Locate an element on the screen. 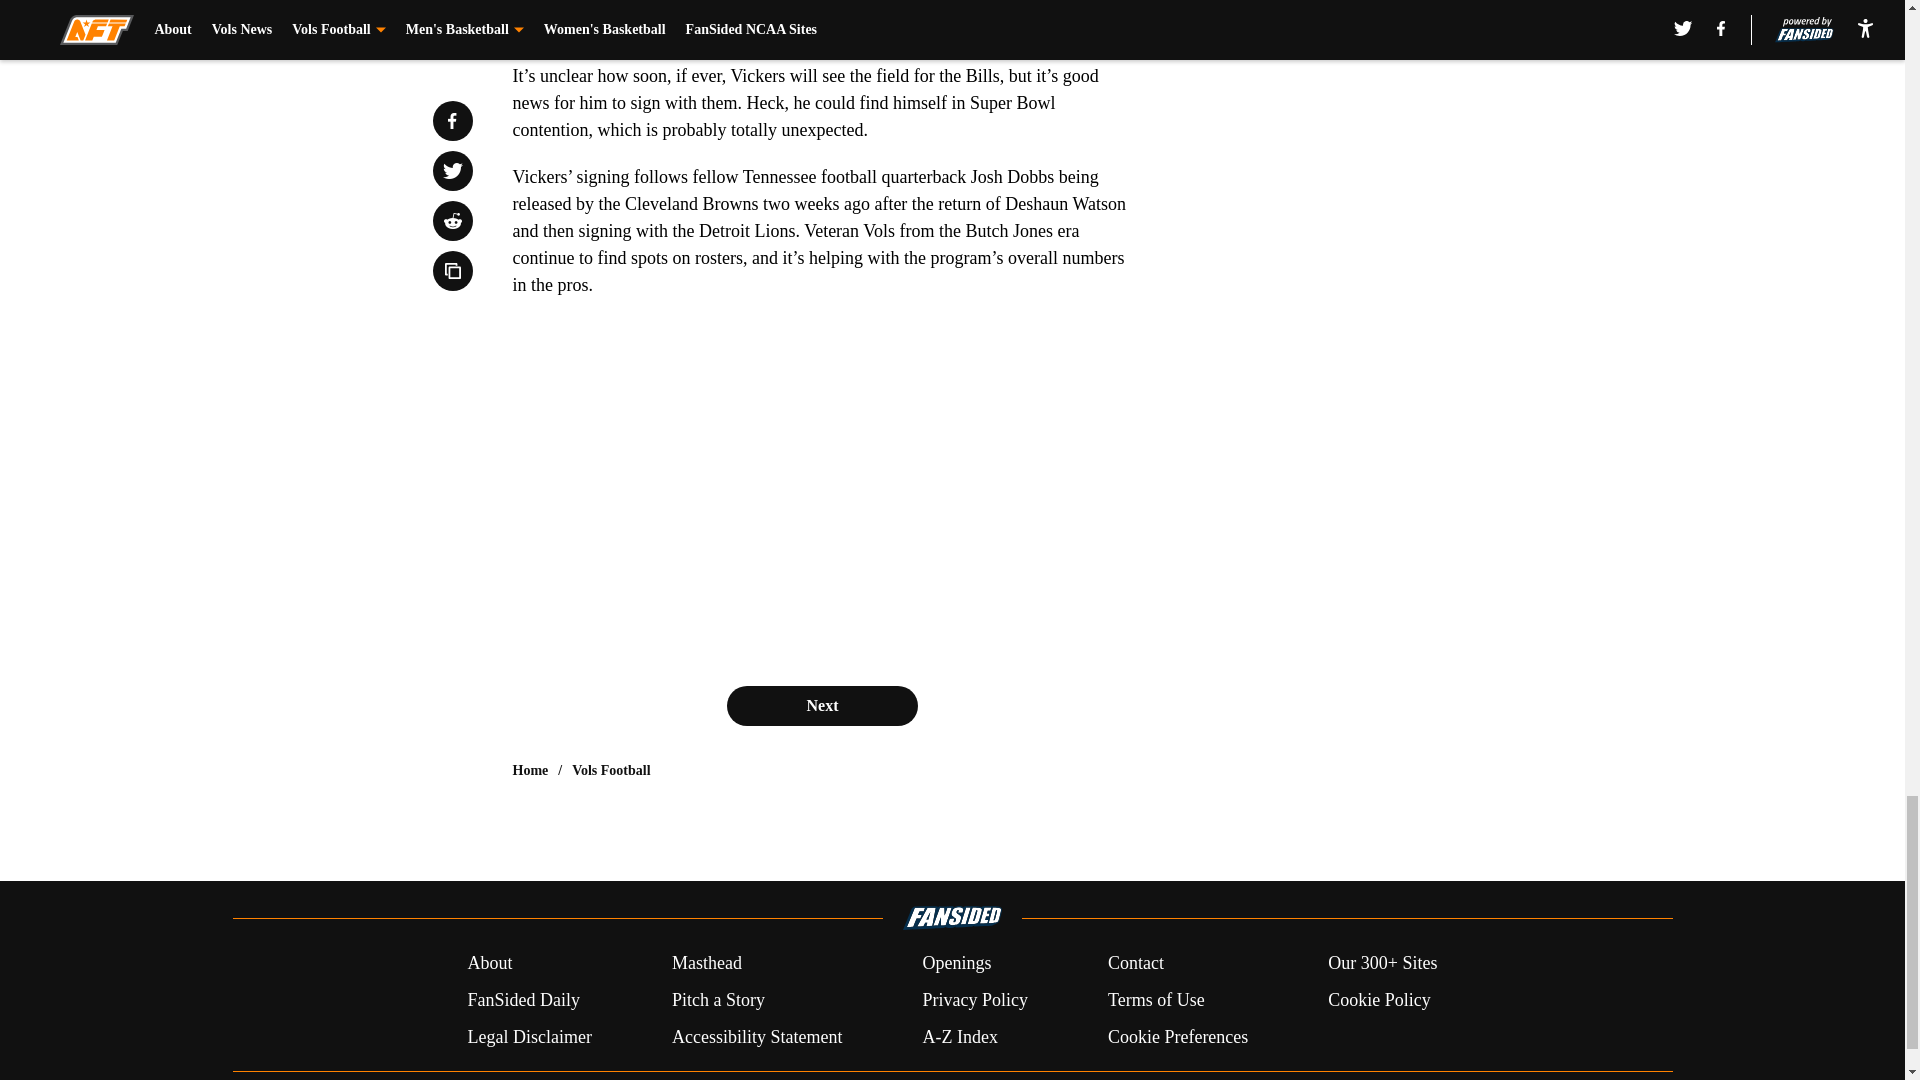  Home is located at coordinates (530, 770).